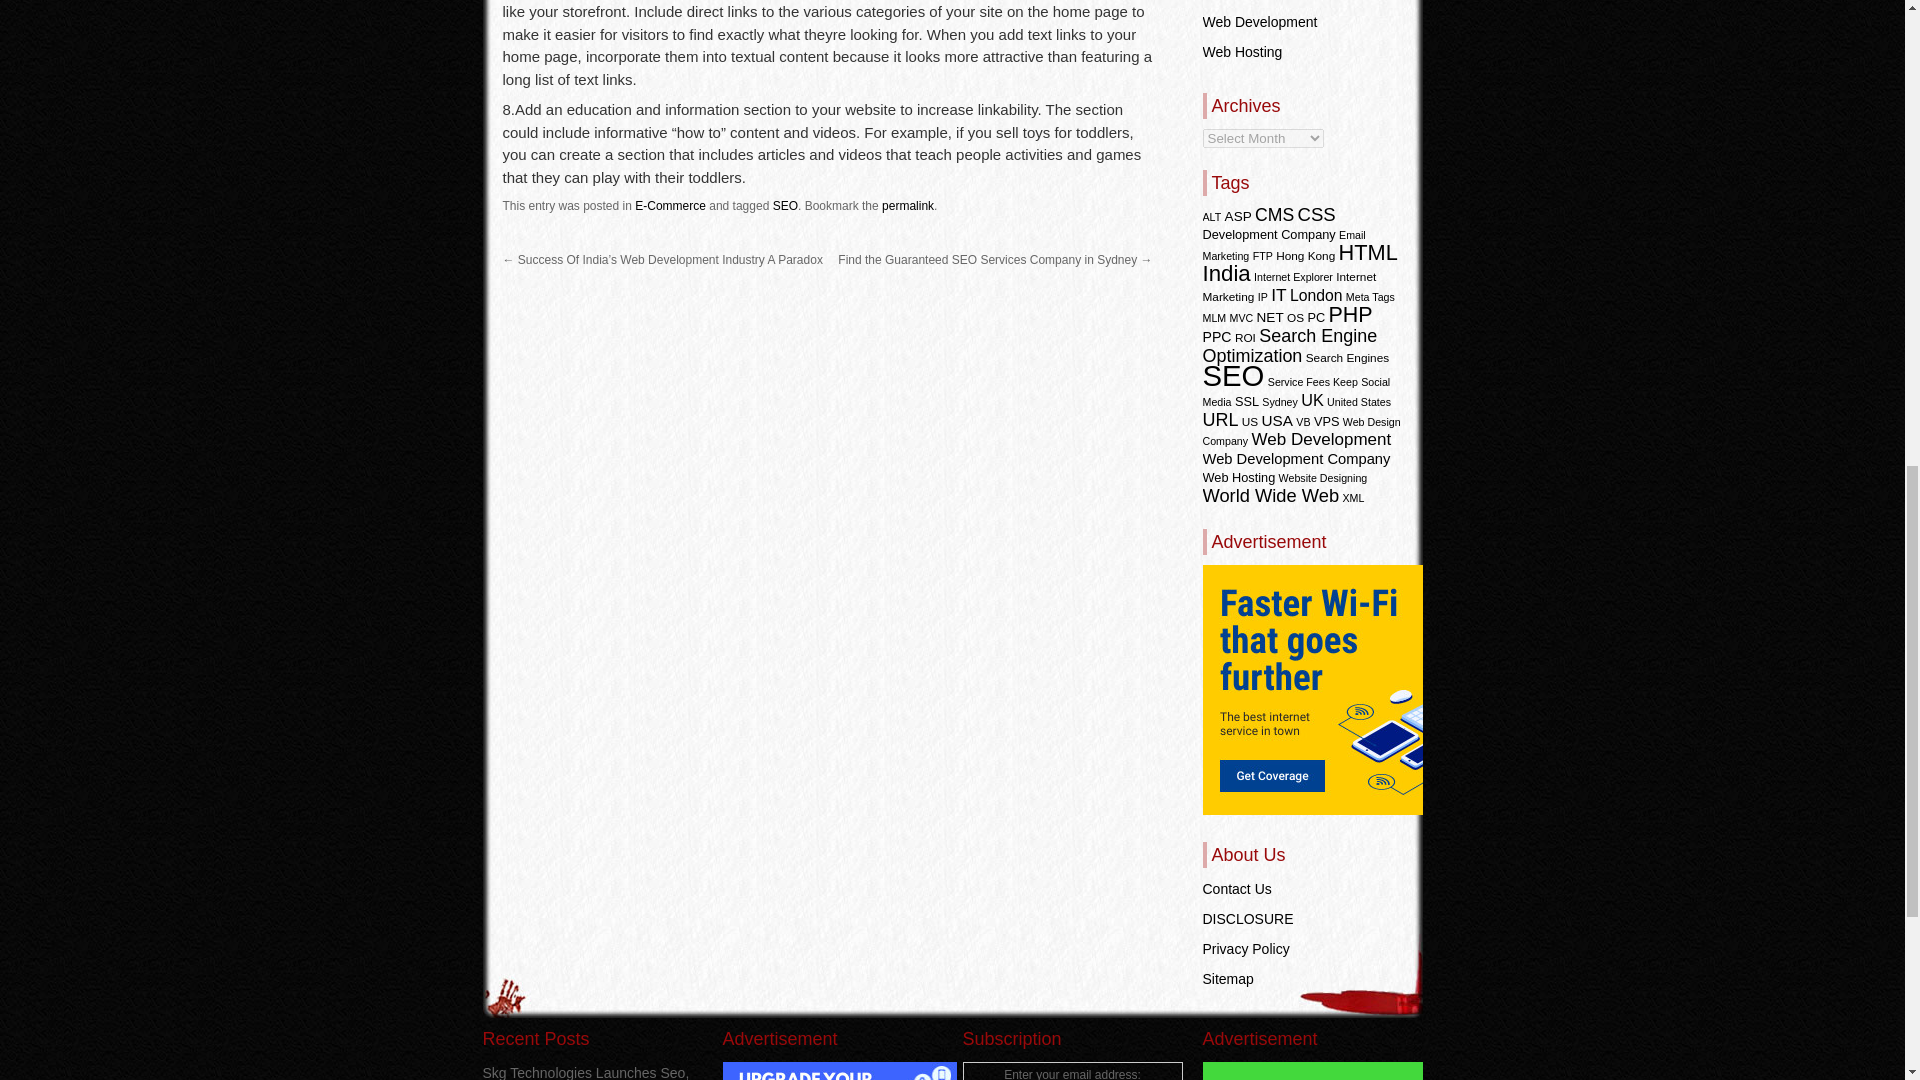 The height and width of the screenshot is (1080, 1920). What do you see at coordinates (786, 205) in the screenshot?
I see `SEO` at bounding box center [786, 205].